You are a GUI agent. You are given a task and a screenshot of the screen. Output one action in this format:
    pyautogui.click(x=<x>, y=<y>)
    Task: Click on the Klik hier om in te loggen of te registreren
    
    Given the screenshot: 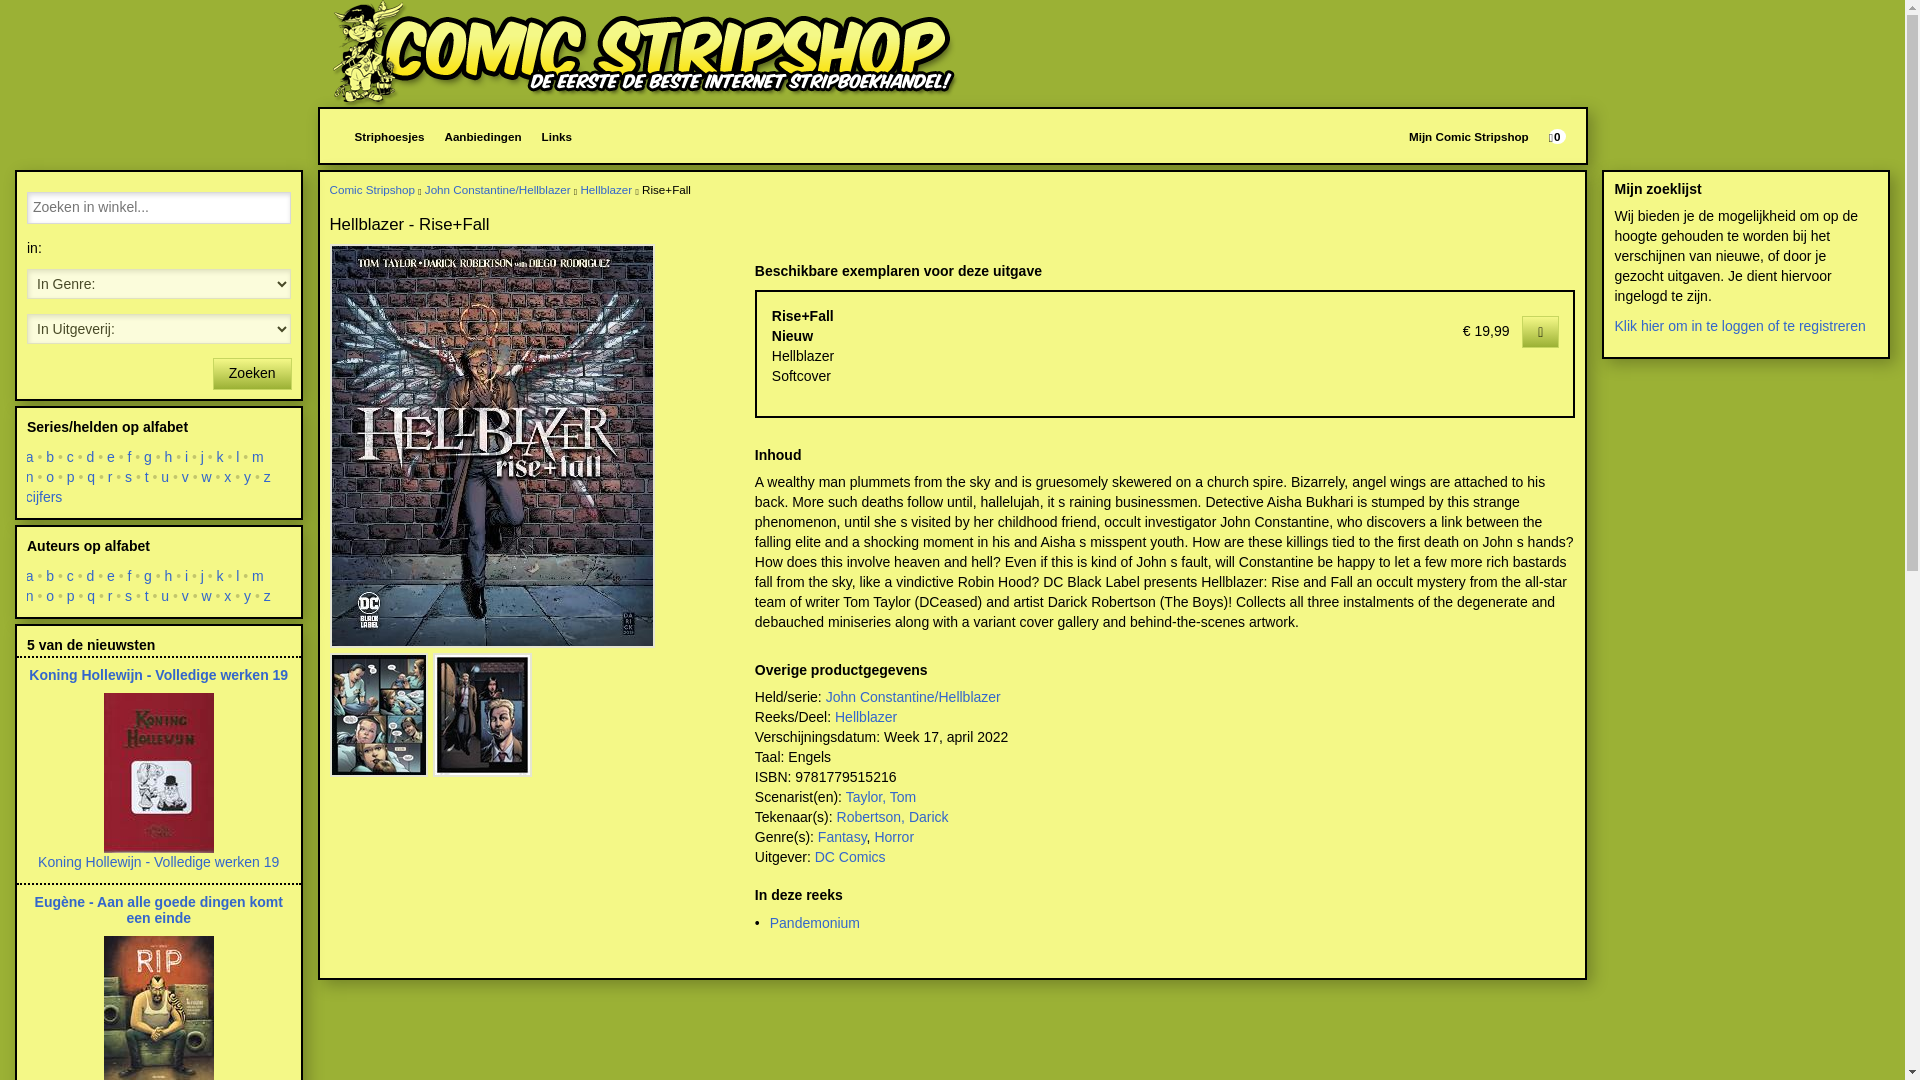 What is the action you would take?
    pyautogui.click(x=1739, y=325)
    